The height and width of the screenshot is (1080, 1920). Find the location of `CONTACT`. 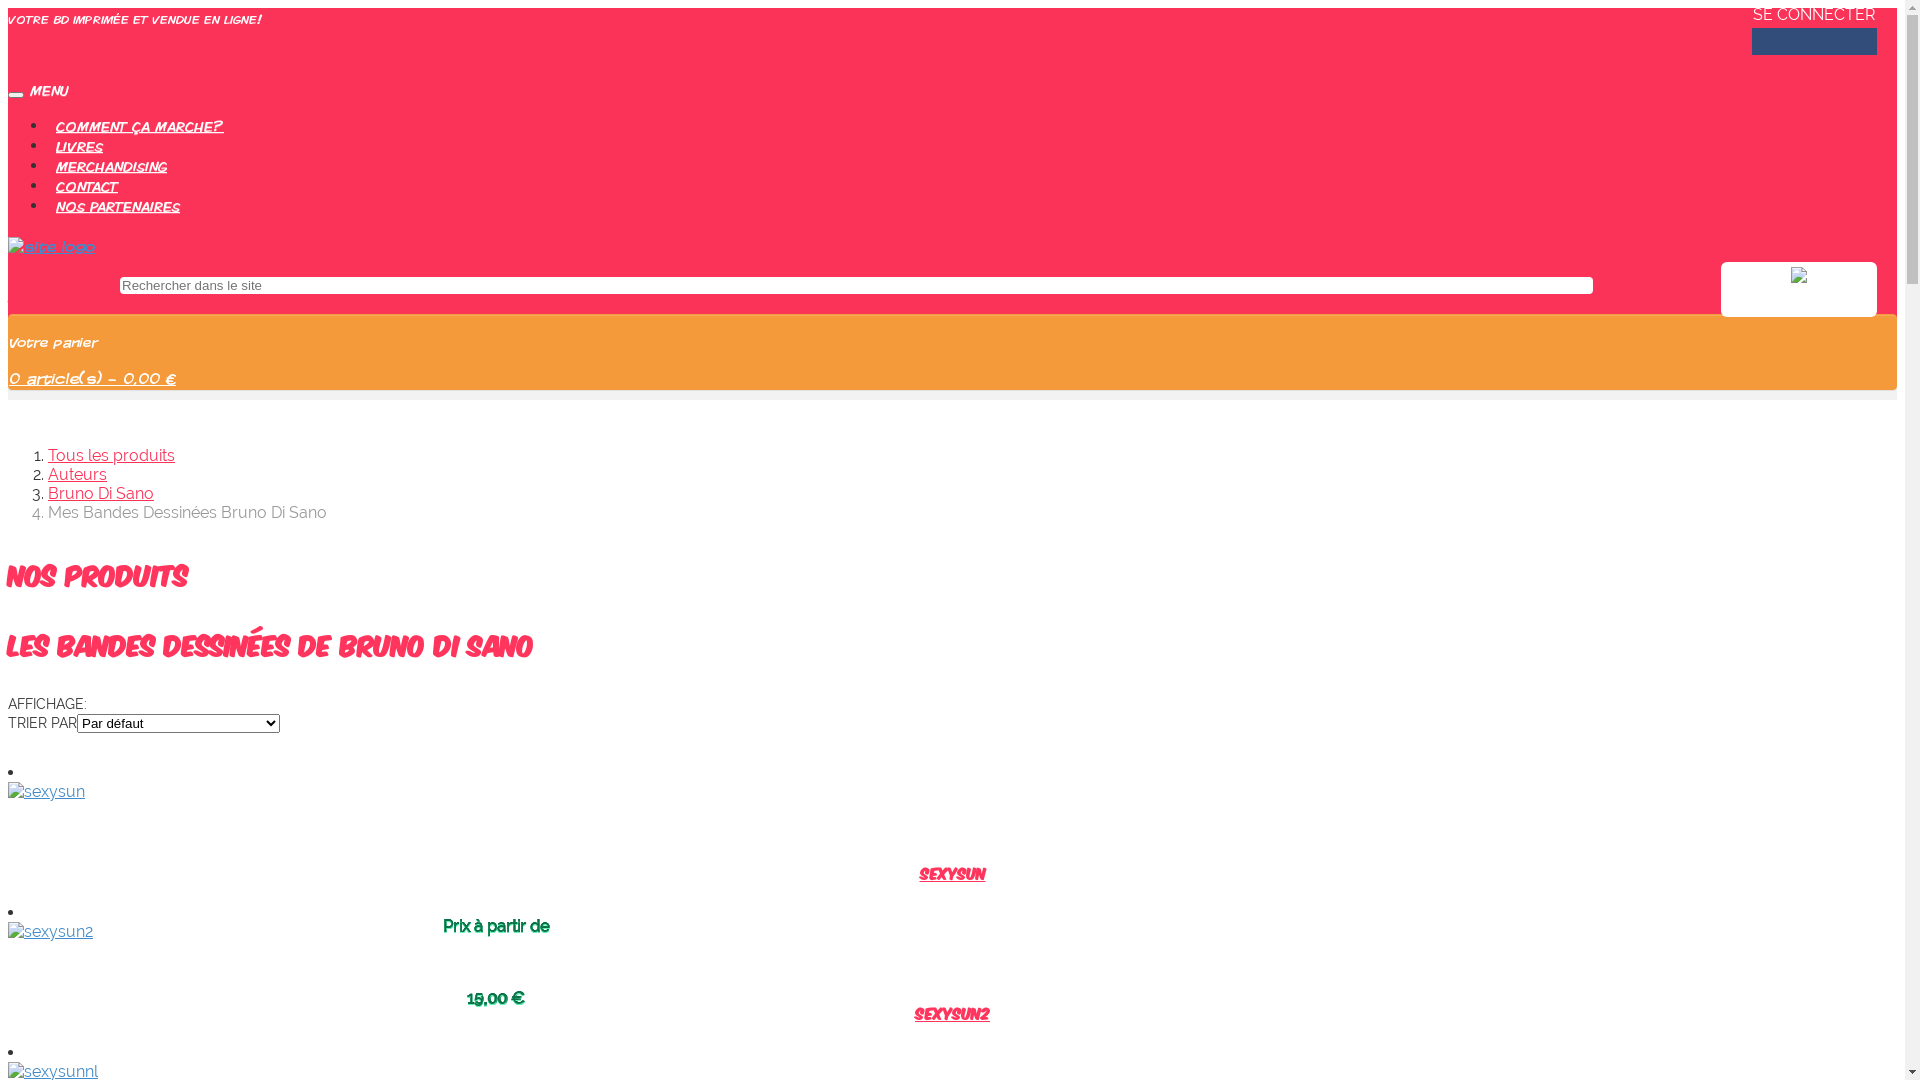

CONTACT is located at coordinates (87, 186).